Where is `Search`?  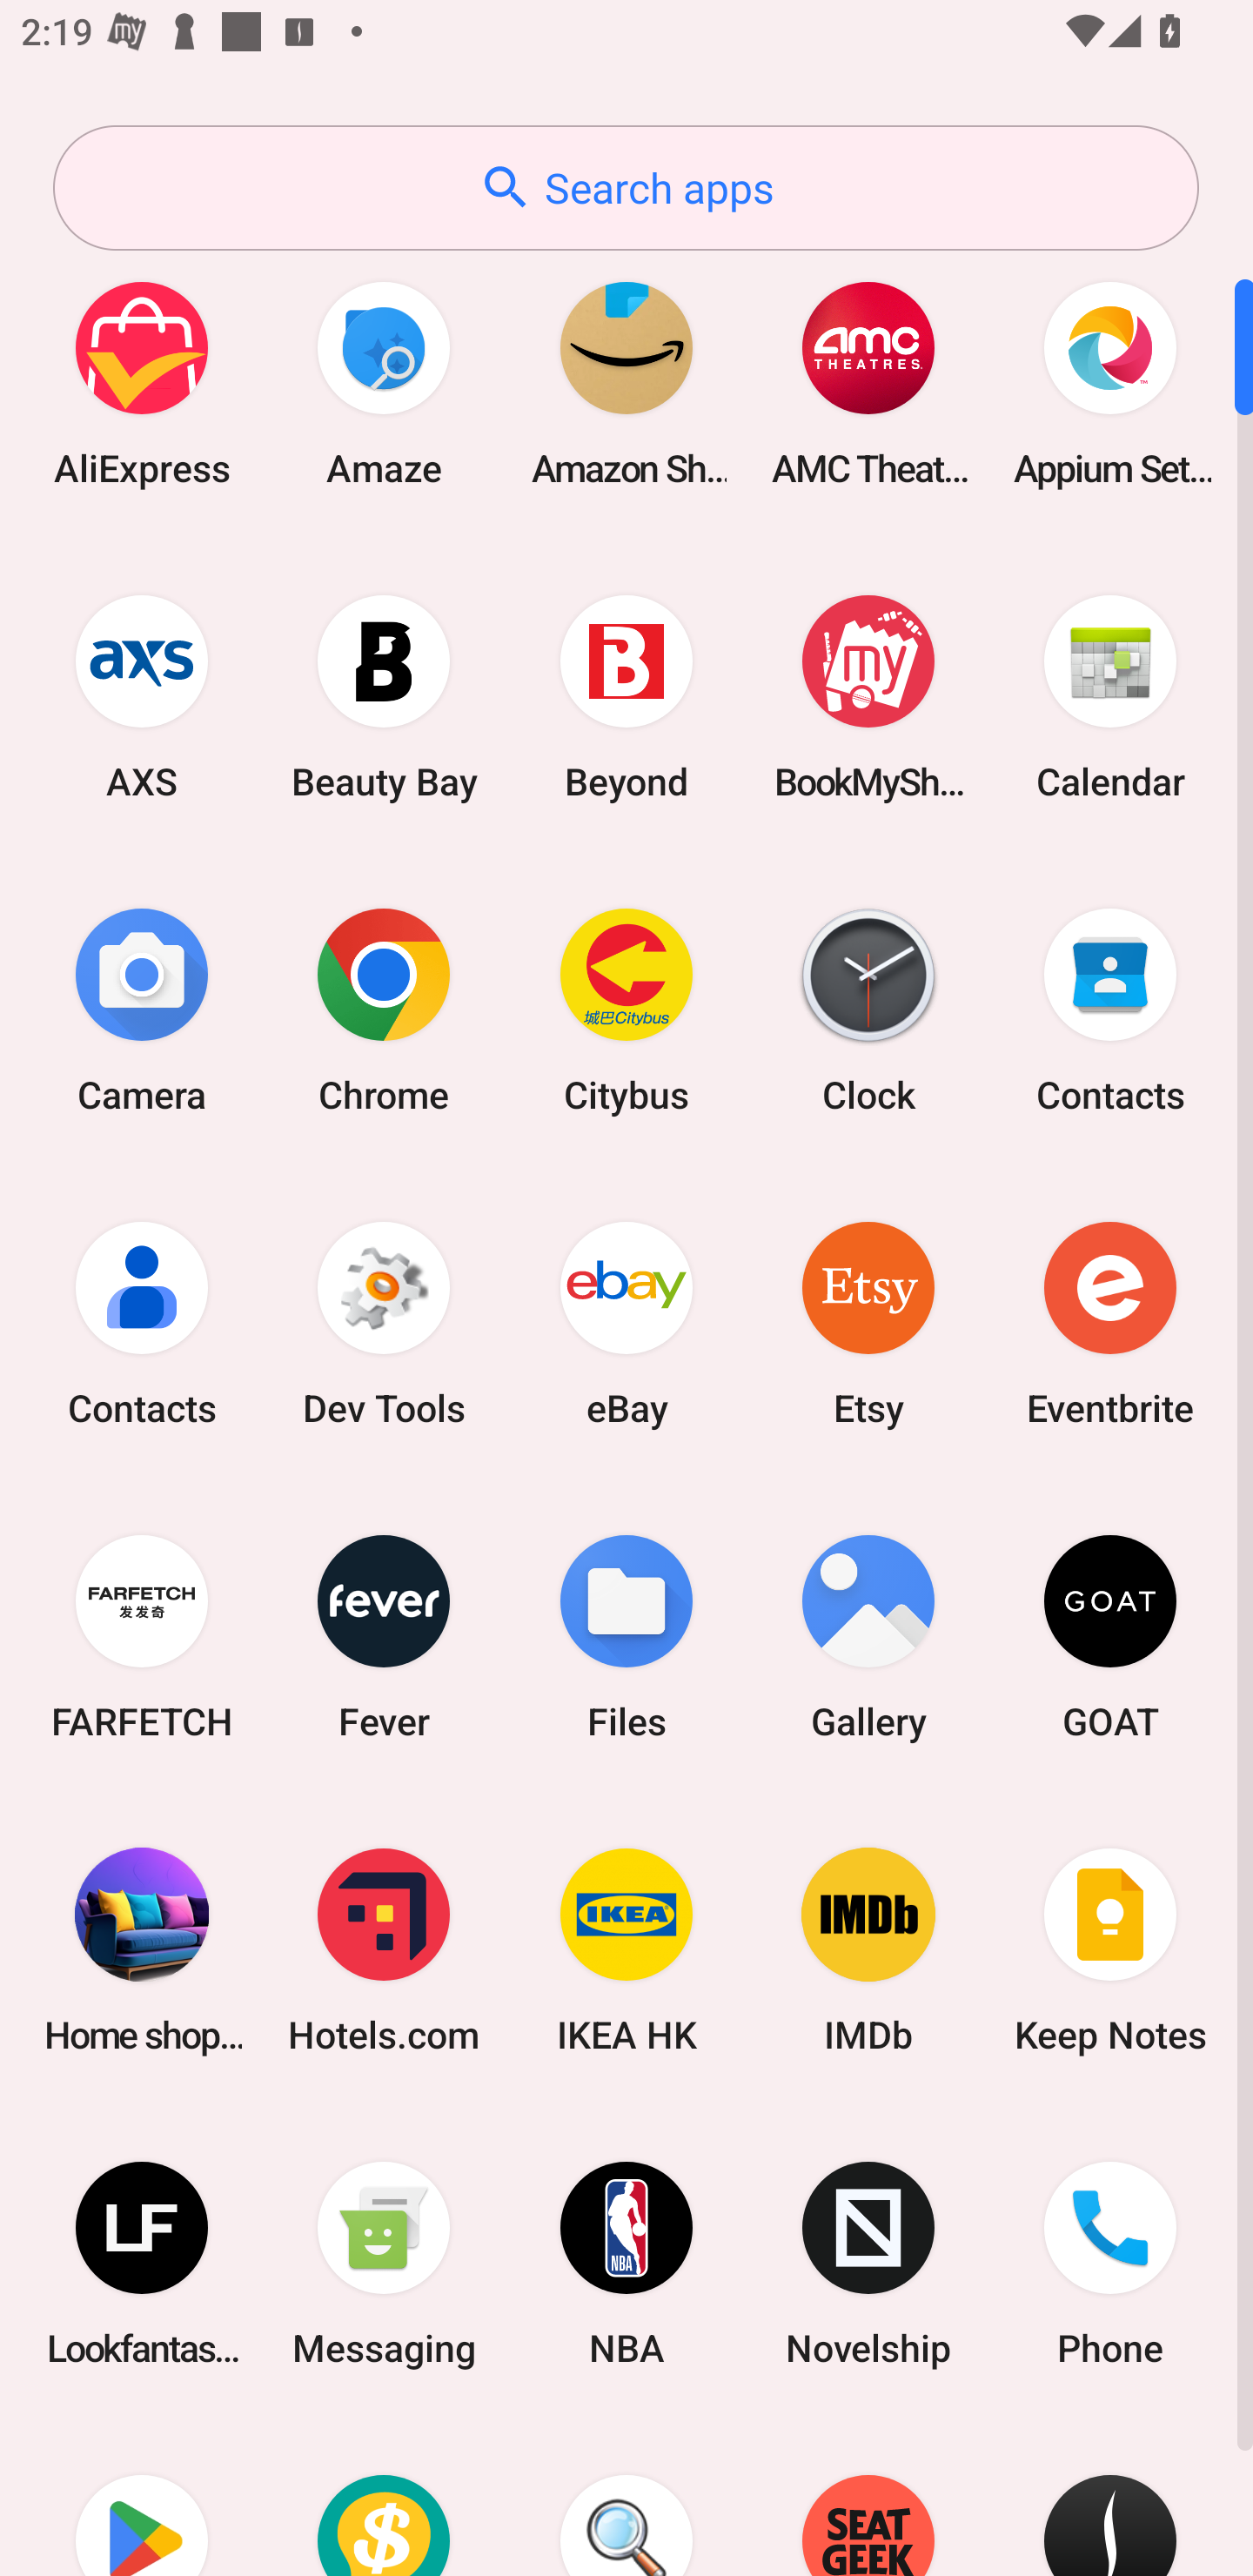 Search is located at coordinates (626, 2499).